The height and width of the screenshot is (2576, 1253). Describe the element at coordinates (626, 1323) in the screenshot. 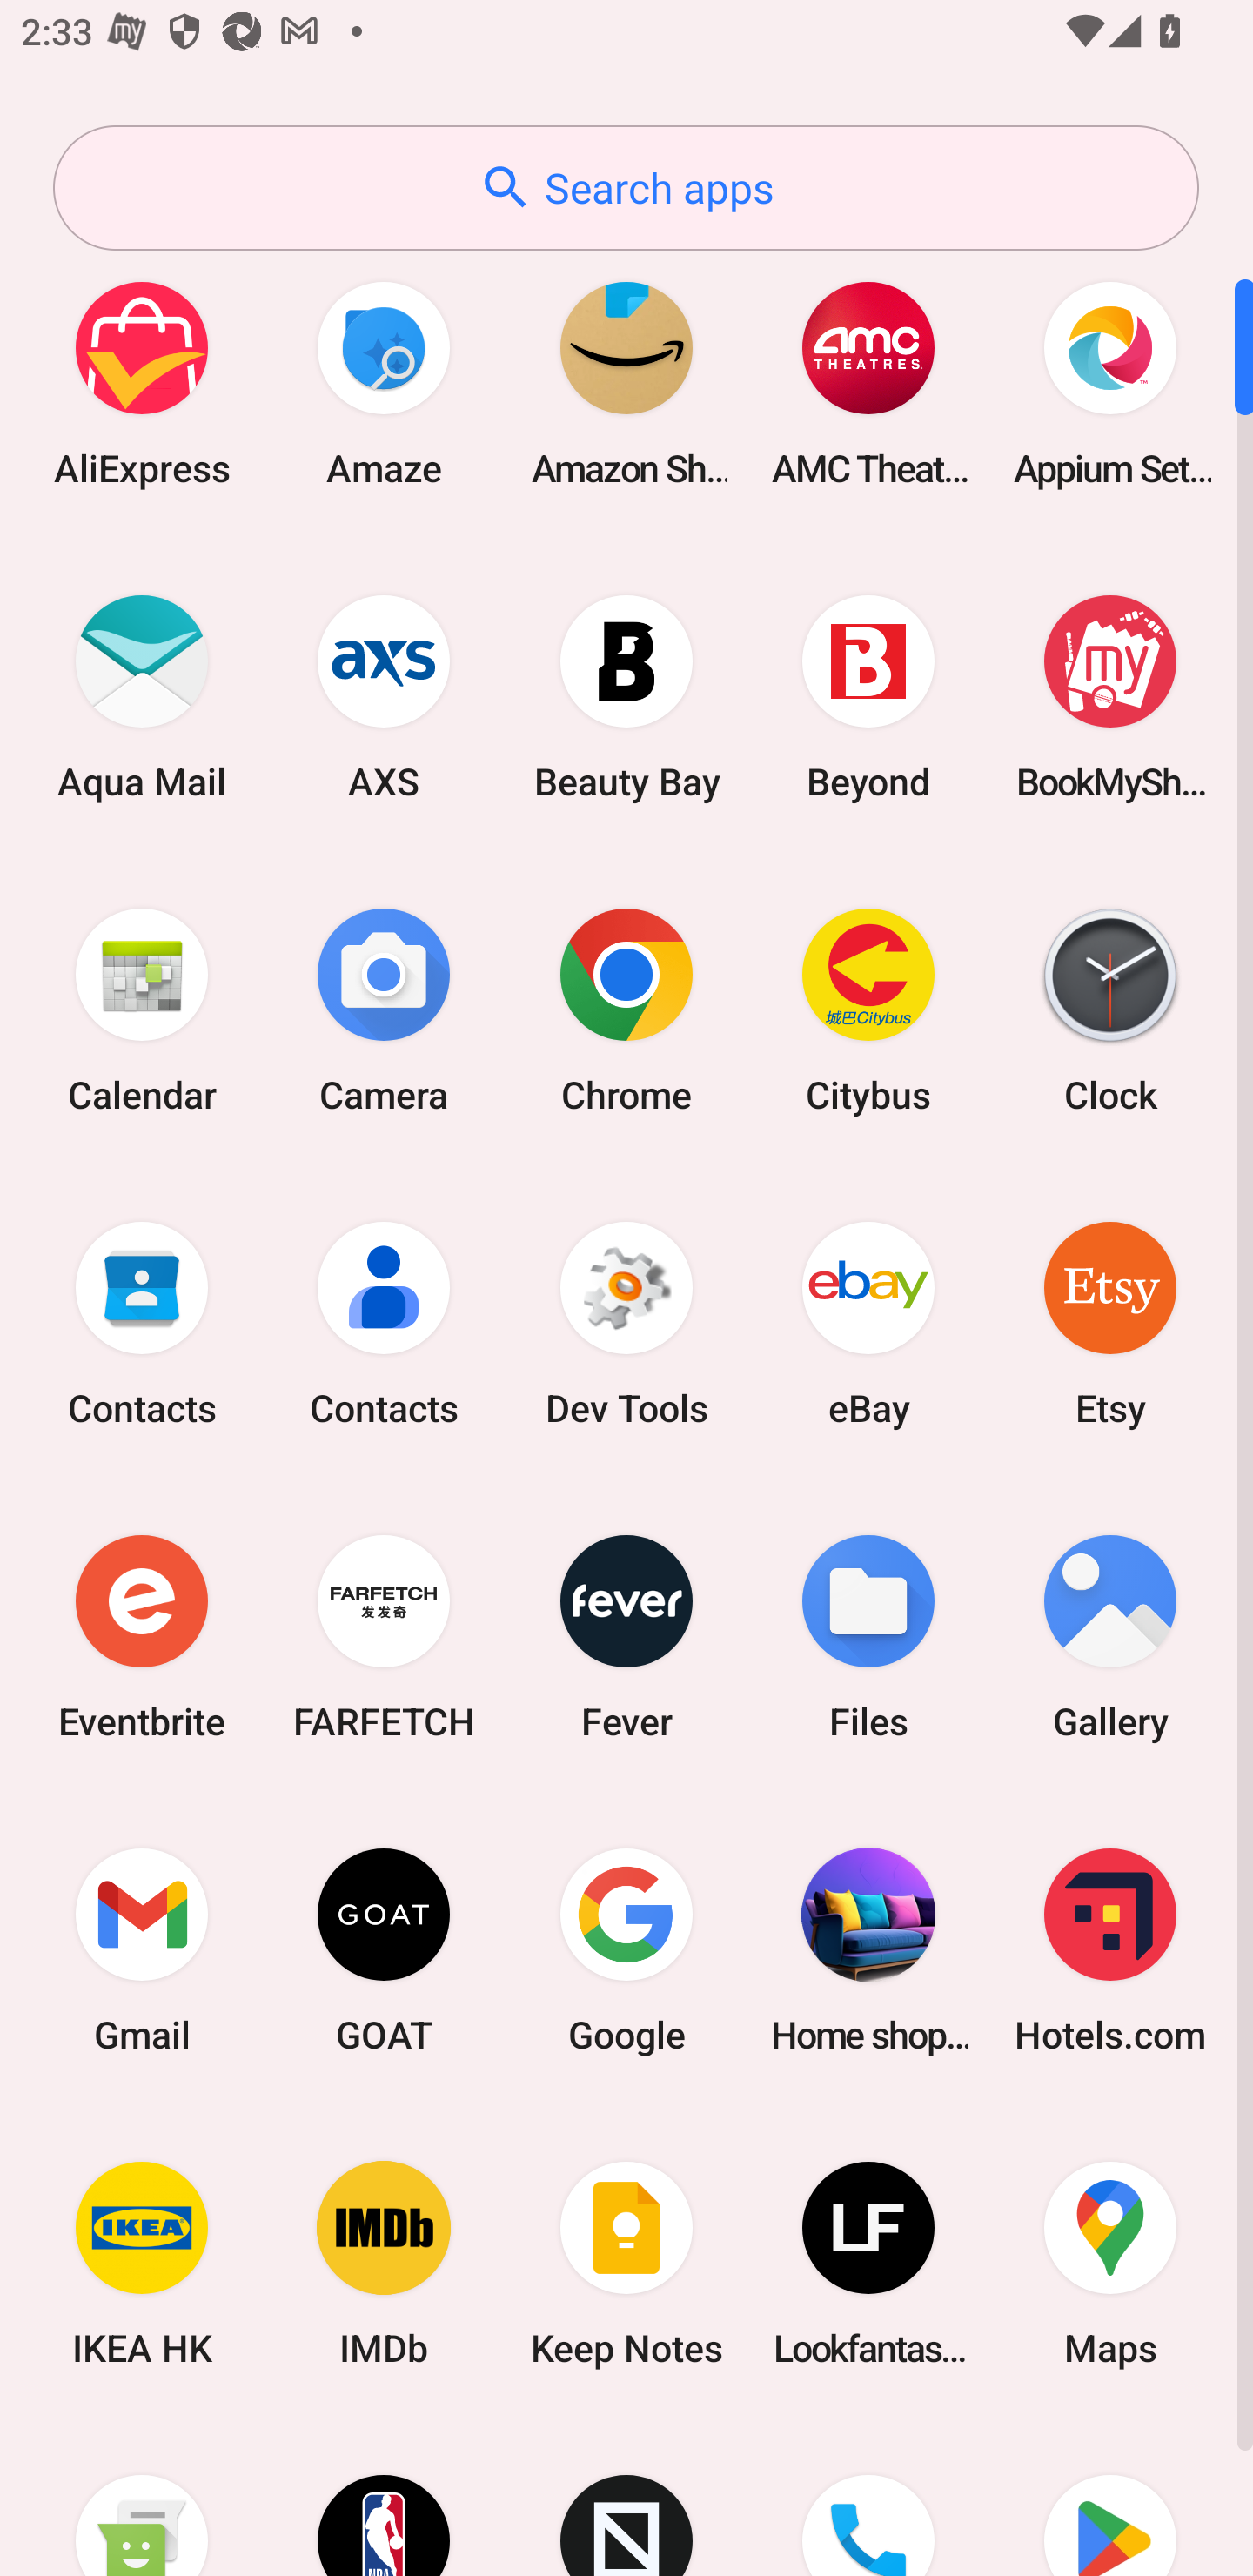

I see `Dev Tools` at that location.